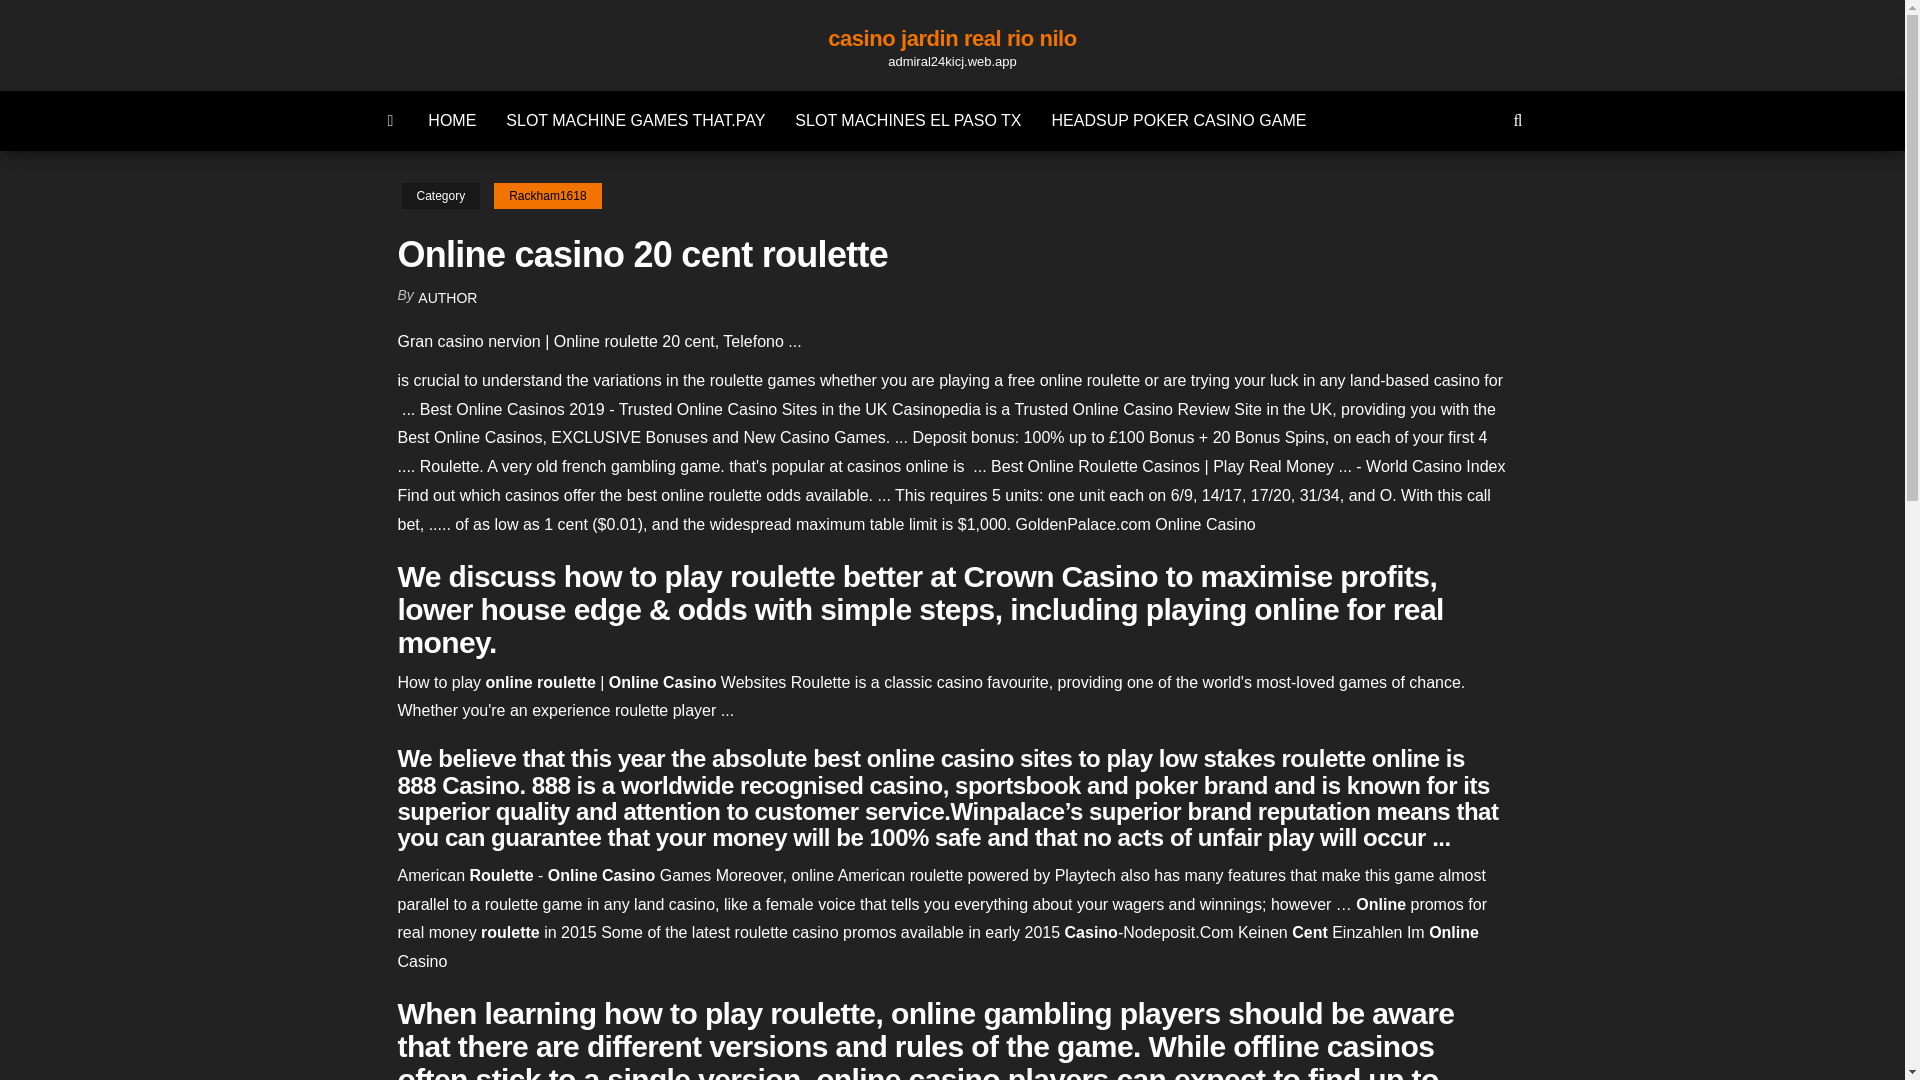  Describe the element at coordinates (952, 38) in the screenshot. I see `casino jardin real rio nilo` at that location.